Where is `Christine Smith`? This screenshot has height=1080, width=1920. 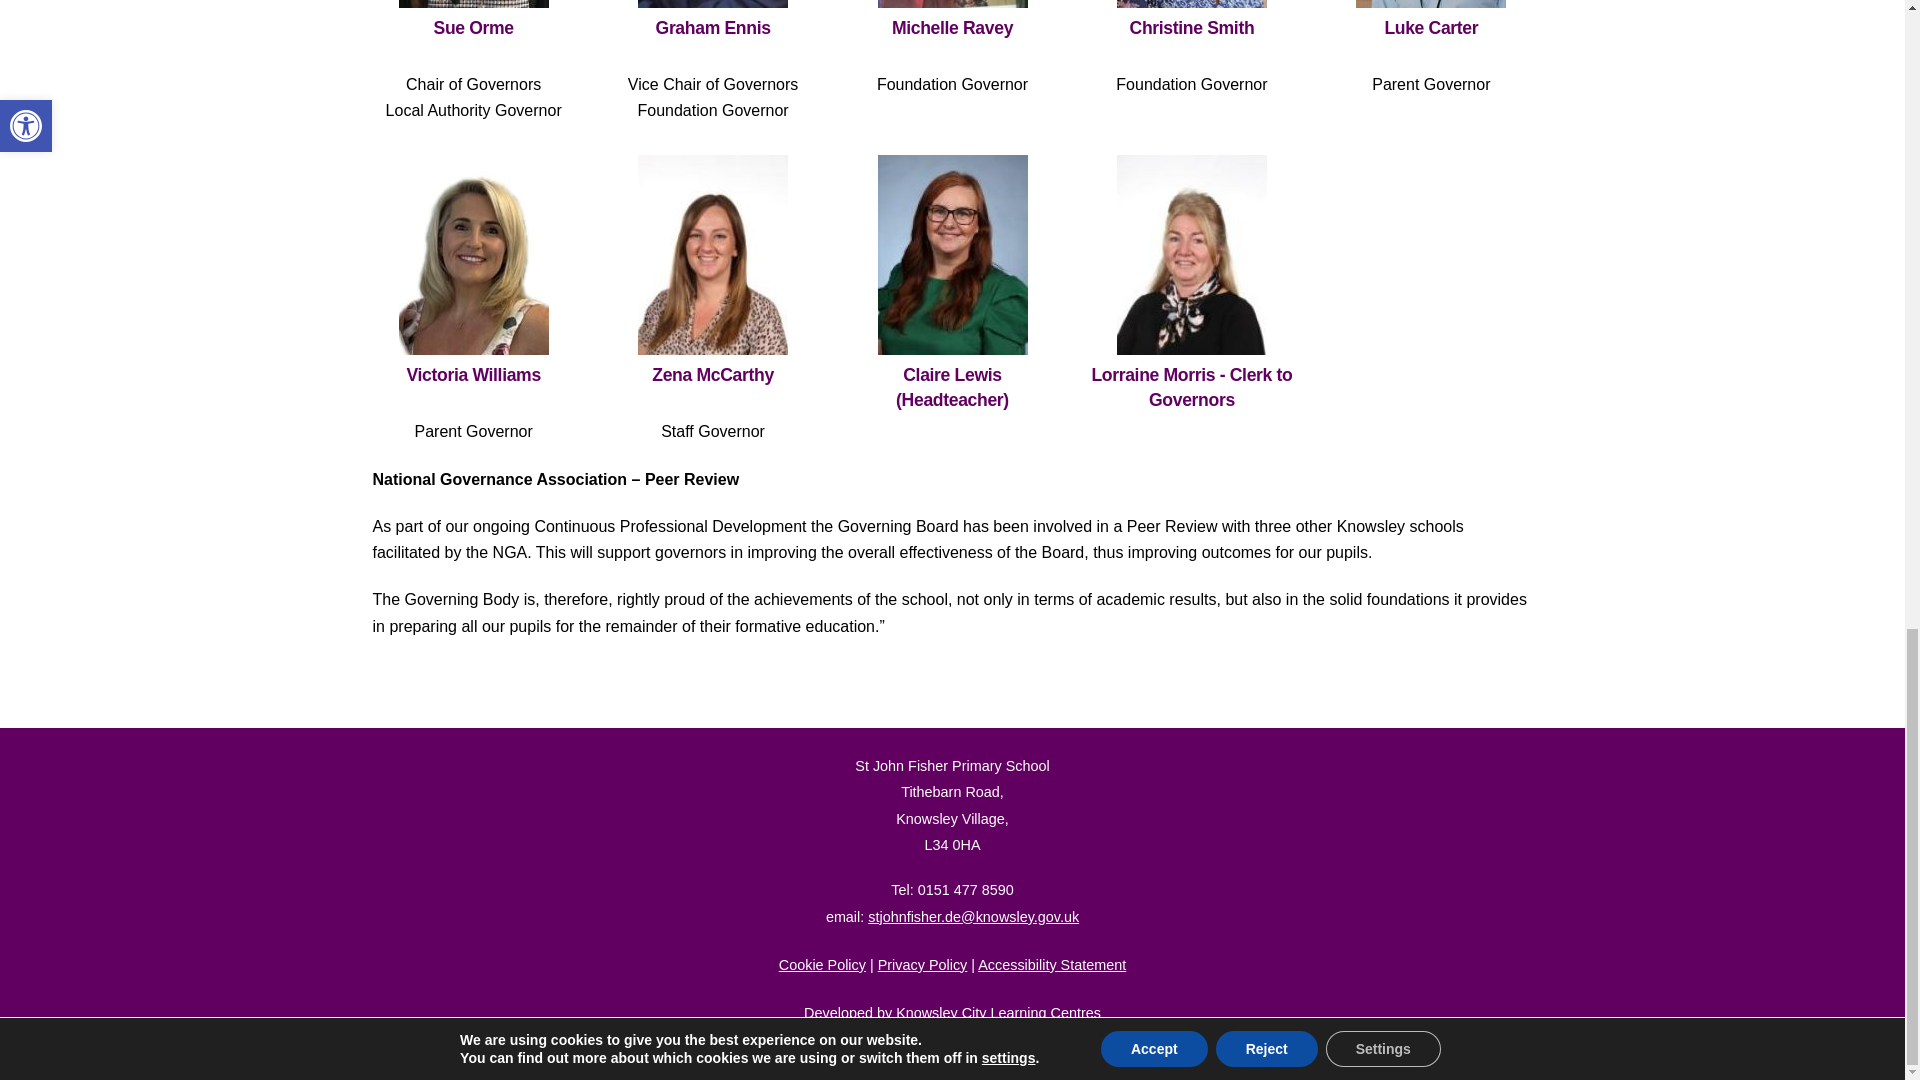
Christine Smith is located at coordinates (1192, 4).